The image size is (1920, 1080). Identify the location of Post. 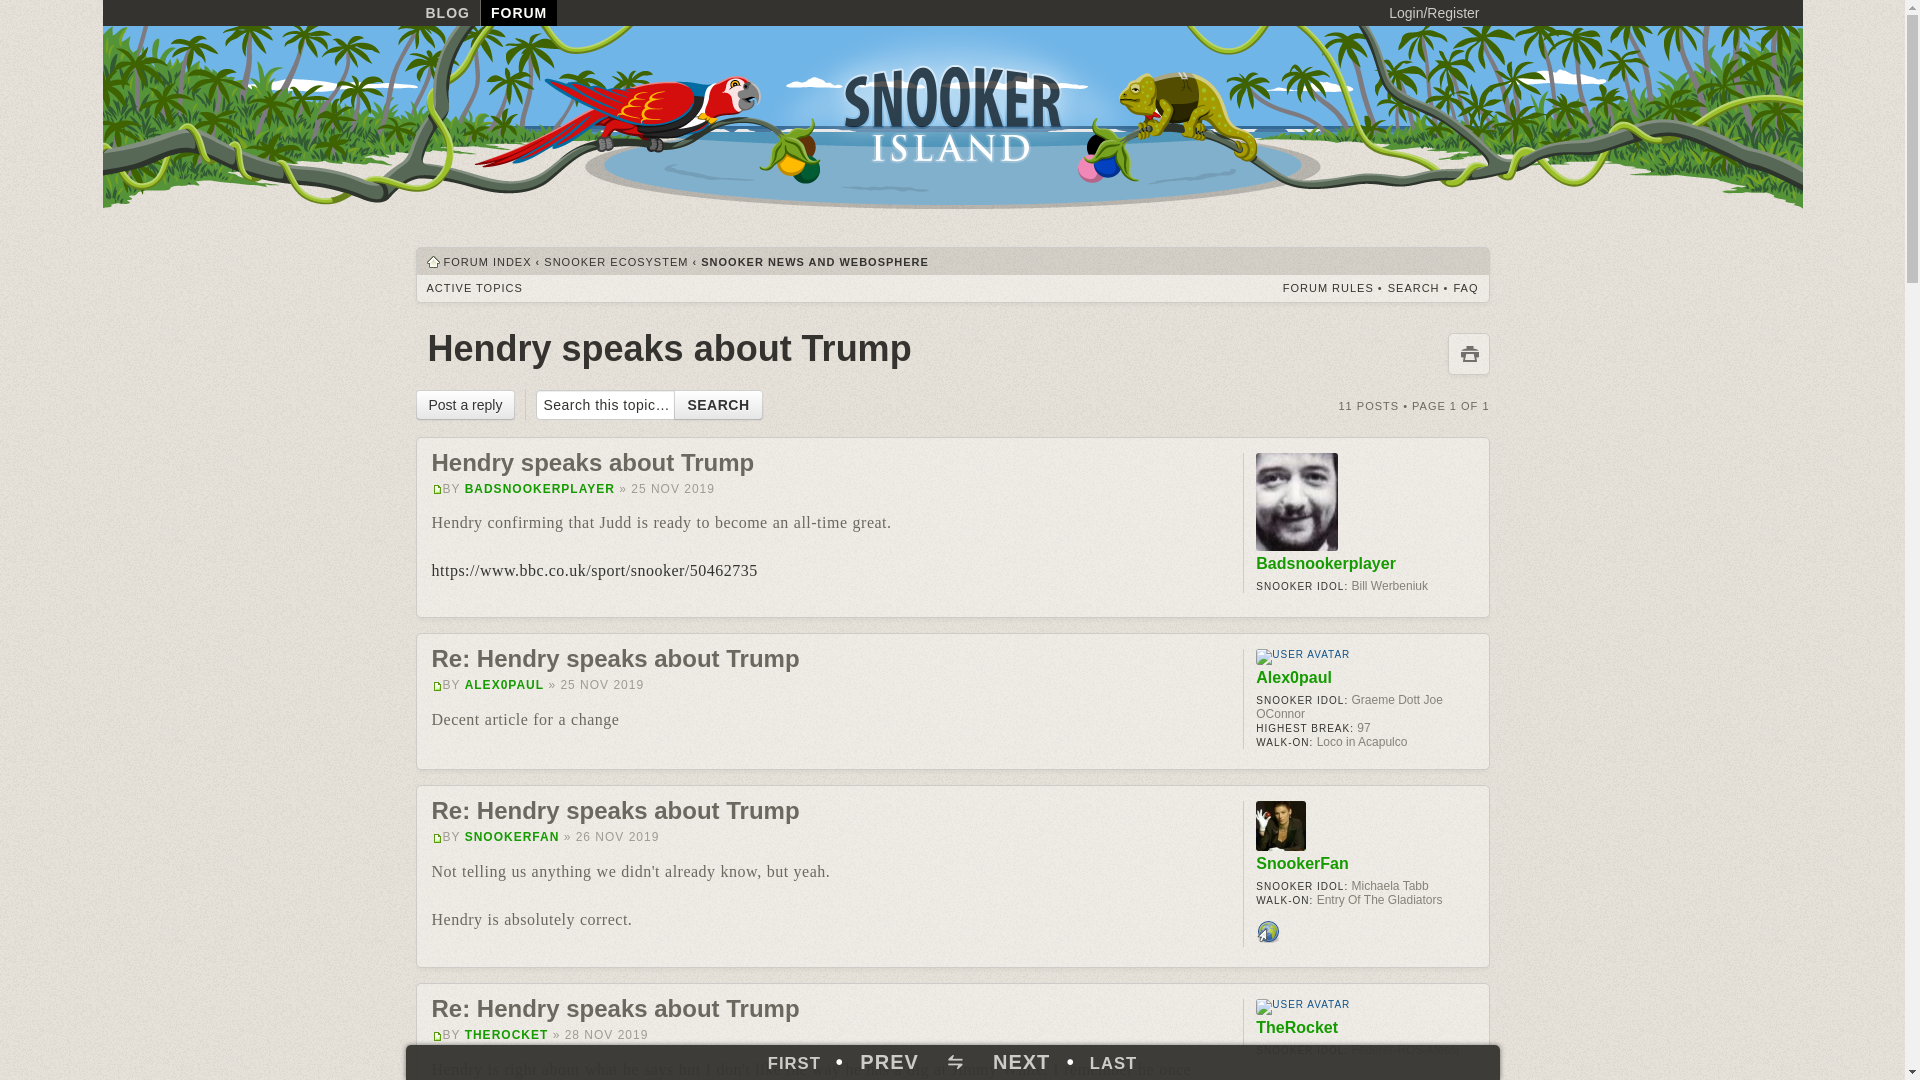
(438, 1036).